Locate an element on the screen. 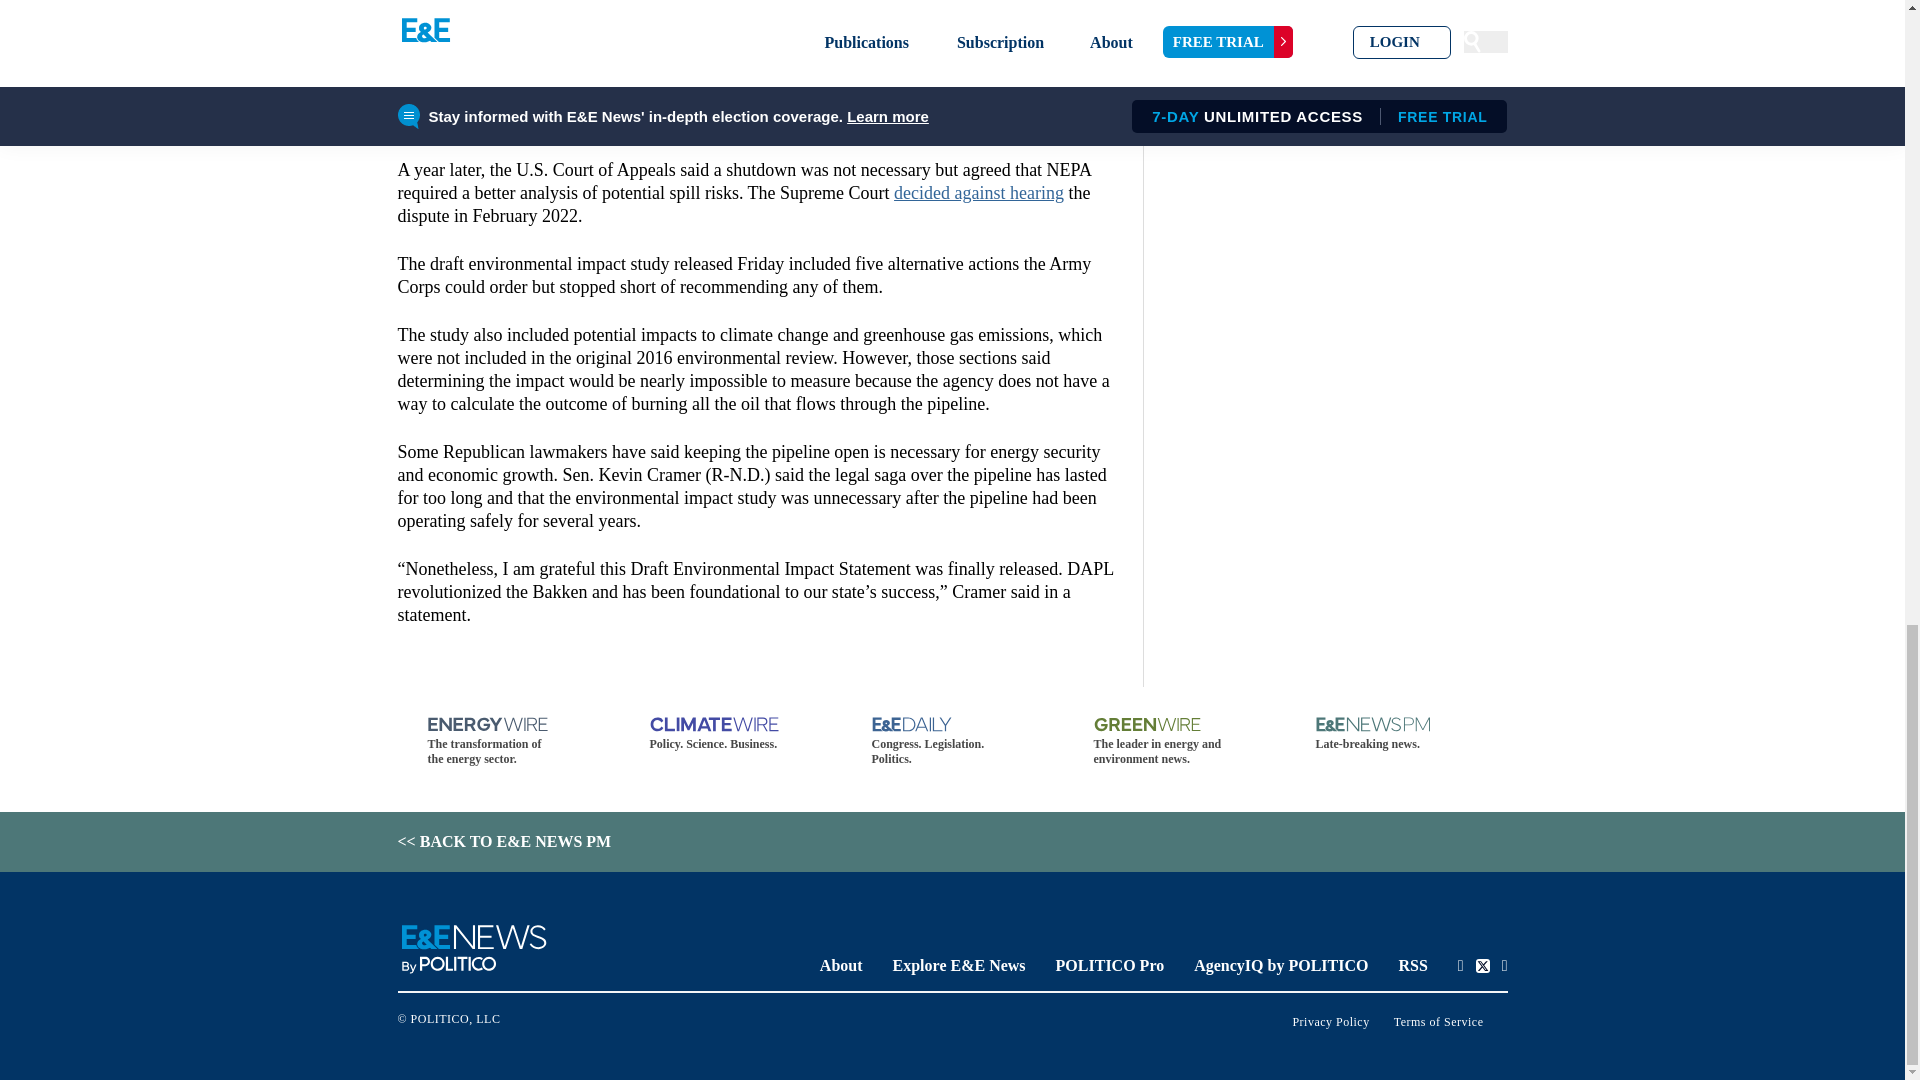  POLITICO Pro is located at coordinates (1110, 965).